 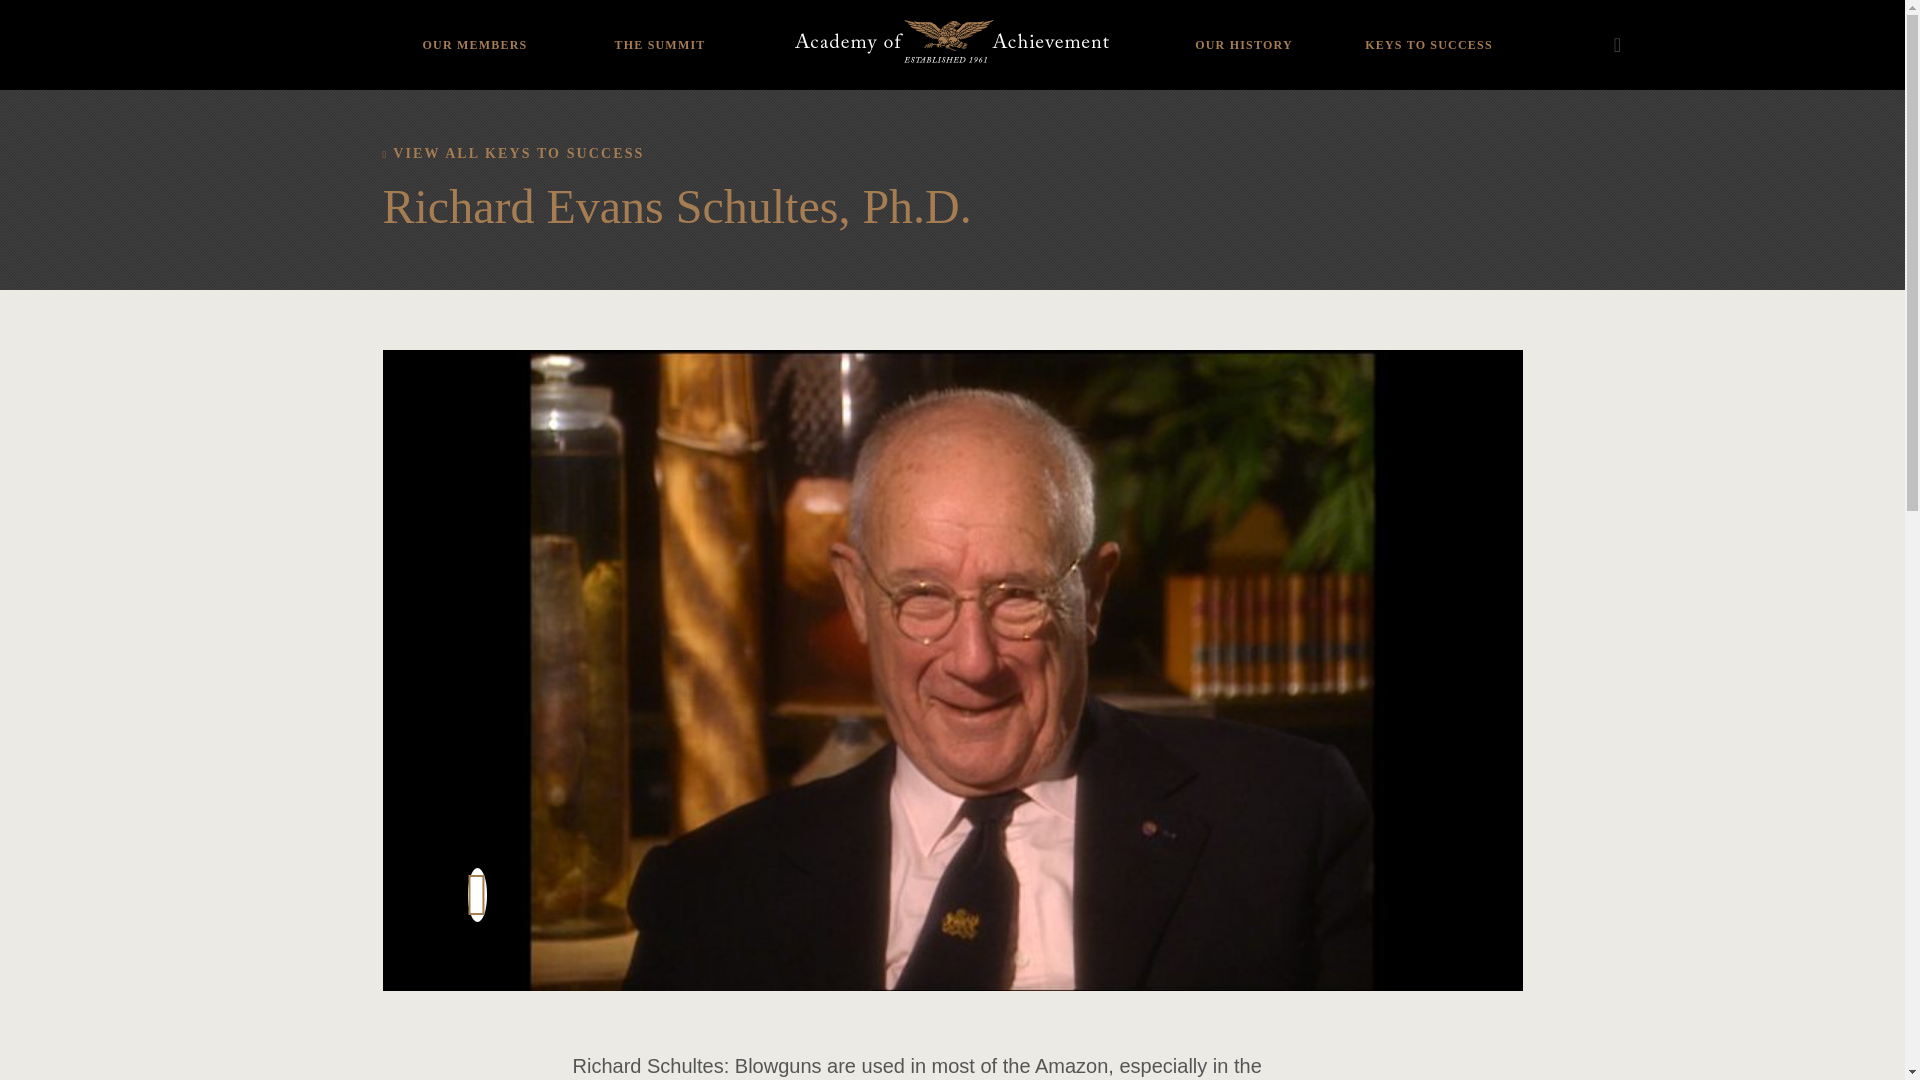 I want to click on GOLDEN PLATE AWARDEES, so click(x=1244, y=24).